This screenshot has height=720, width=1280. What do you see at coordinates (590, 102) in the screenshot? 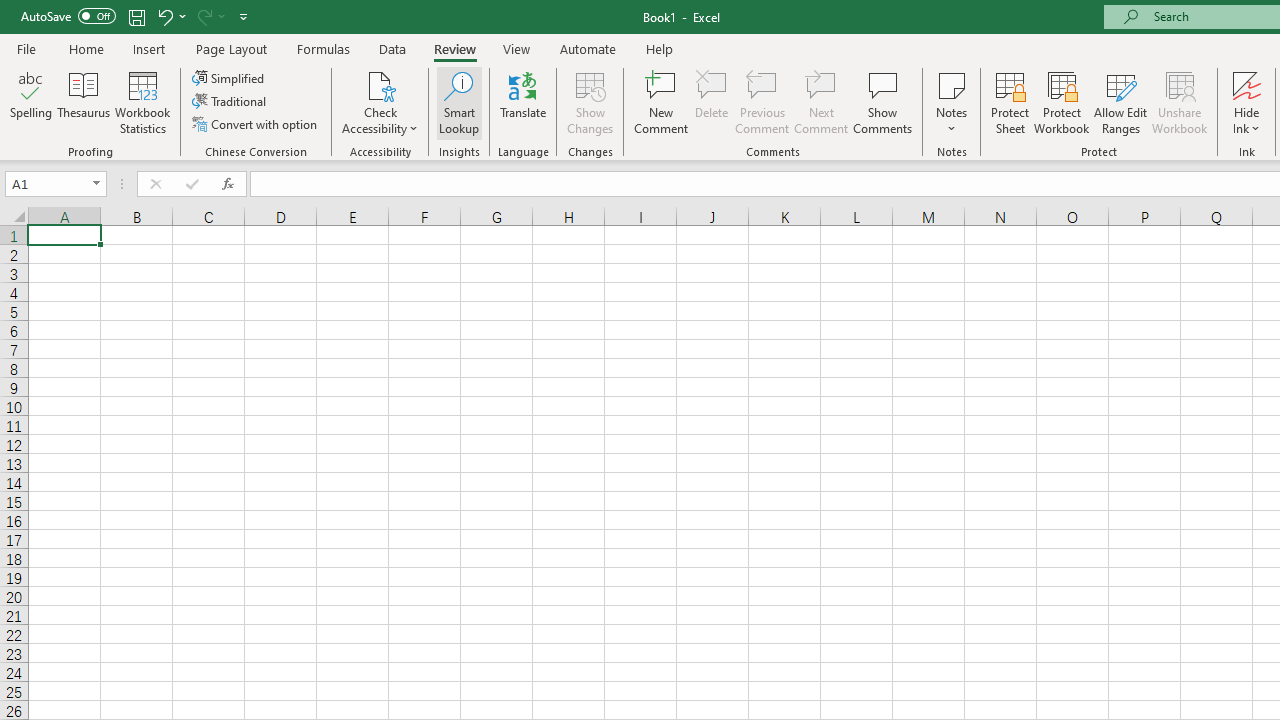
I see `Show Changes` at bounding box center [590, 102].